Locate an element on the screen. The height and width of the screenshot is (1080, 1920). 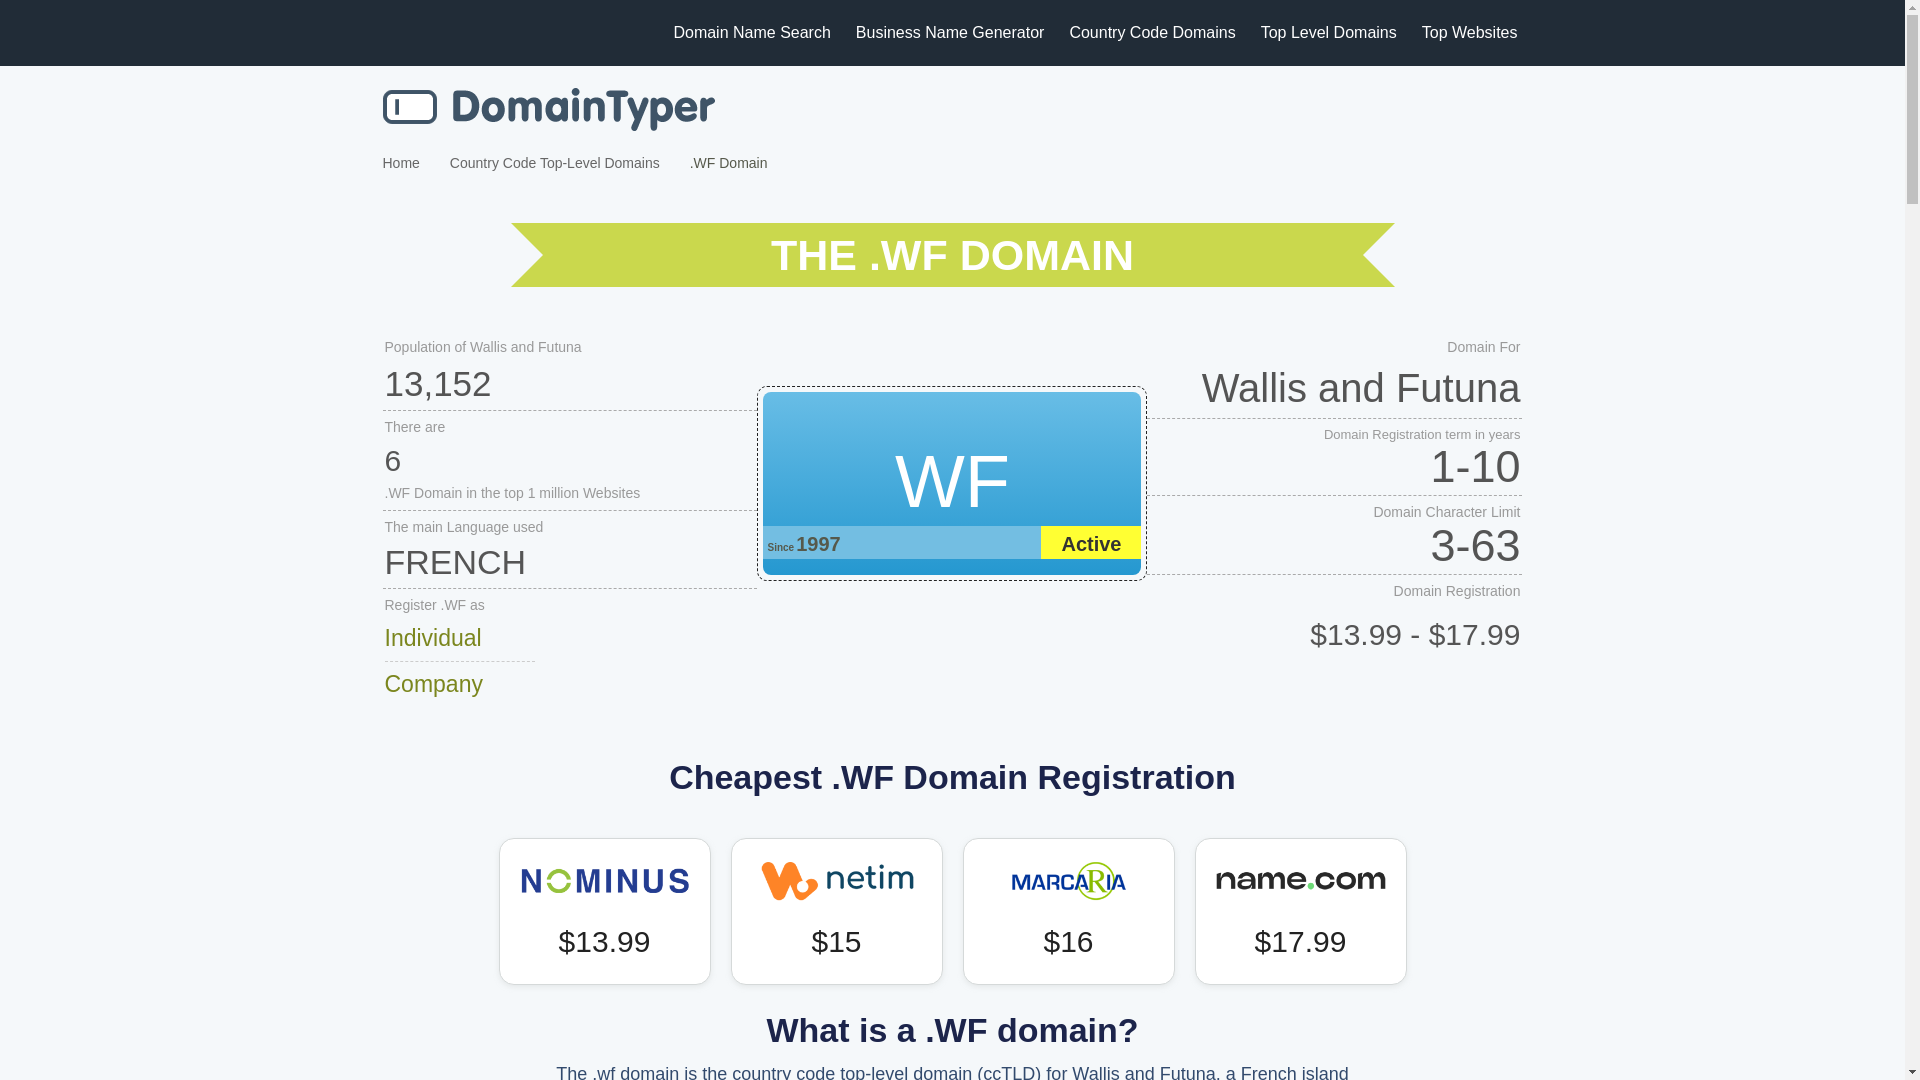
Business Name Generator is located at coordinates (950, 32).